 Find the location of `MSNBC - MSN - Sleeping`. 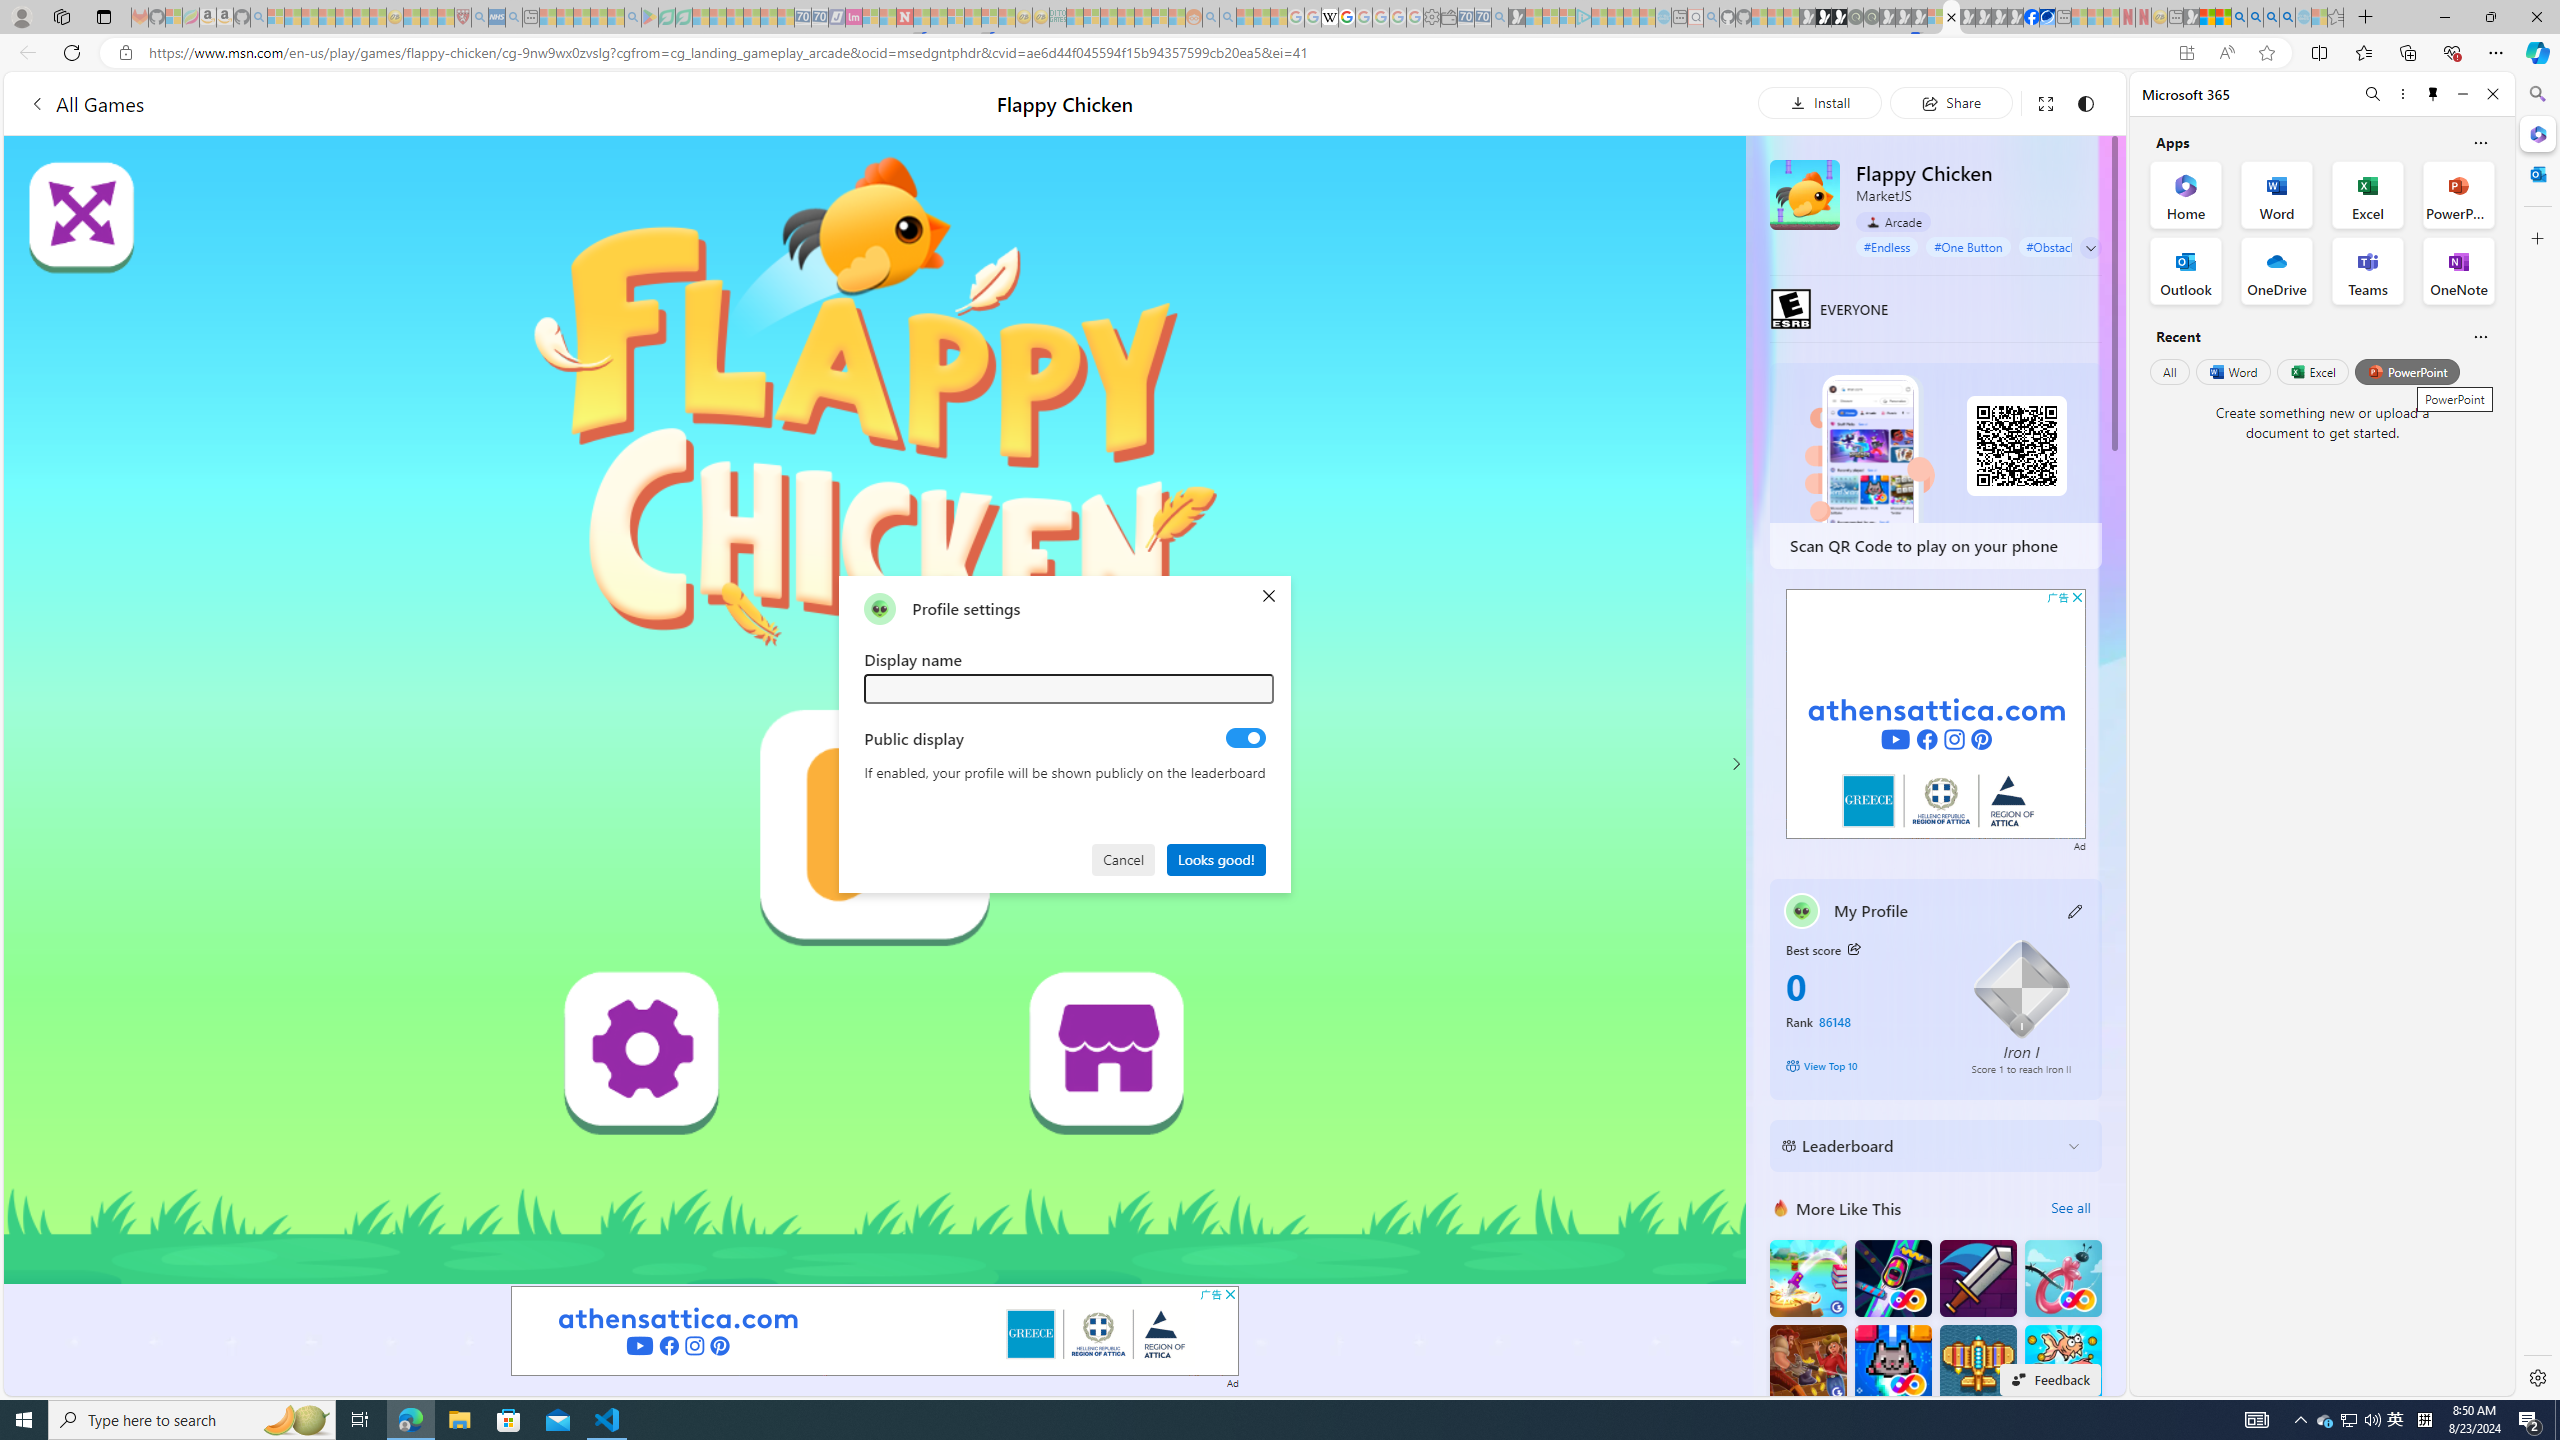

MSNBC - MSN - Sleeping is located at coordinates (1075, 17).